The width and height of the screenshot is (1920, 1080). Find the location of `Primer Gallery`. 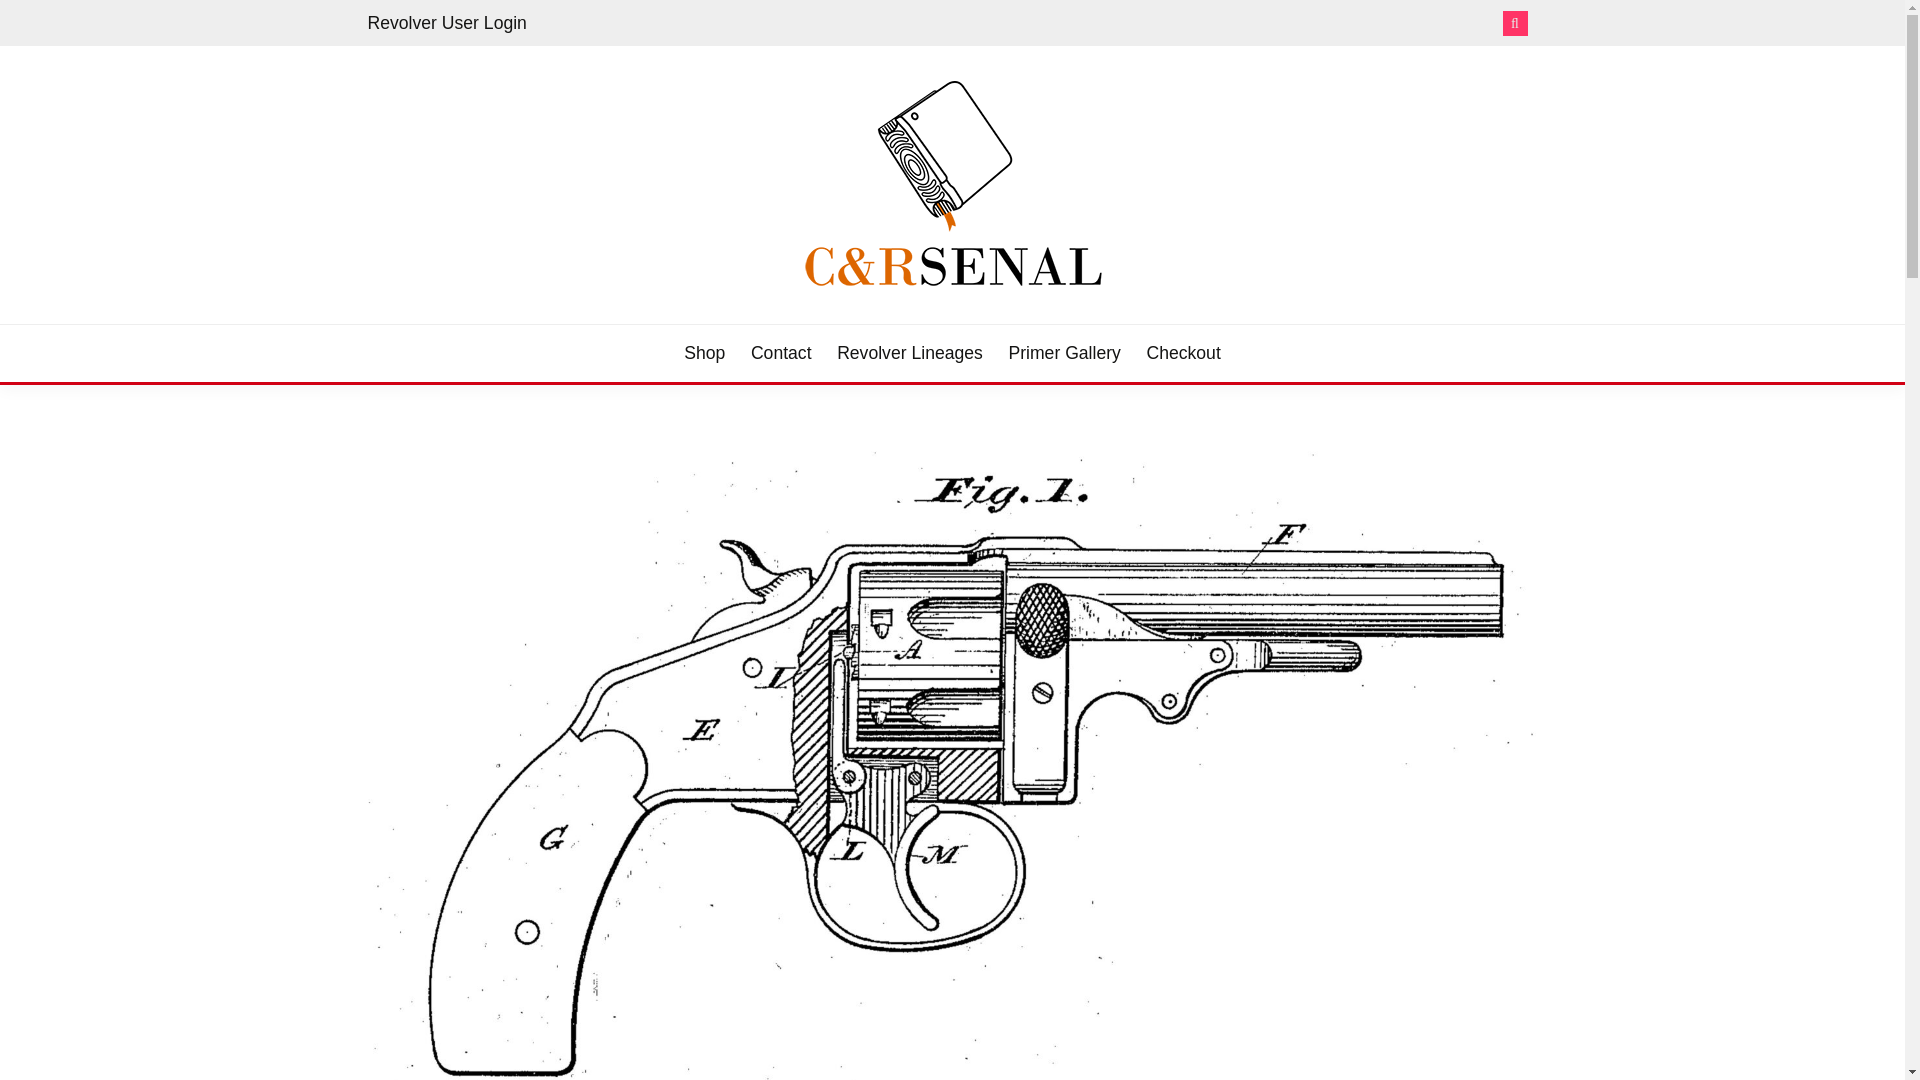

Primer Gallery is located at coordinates (1064, 353).